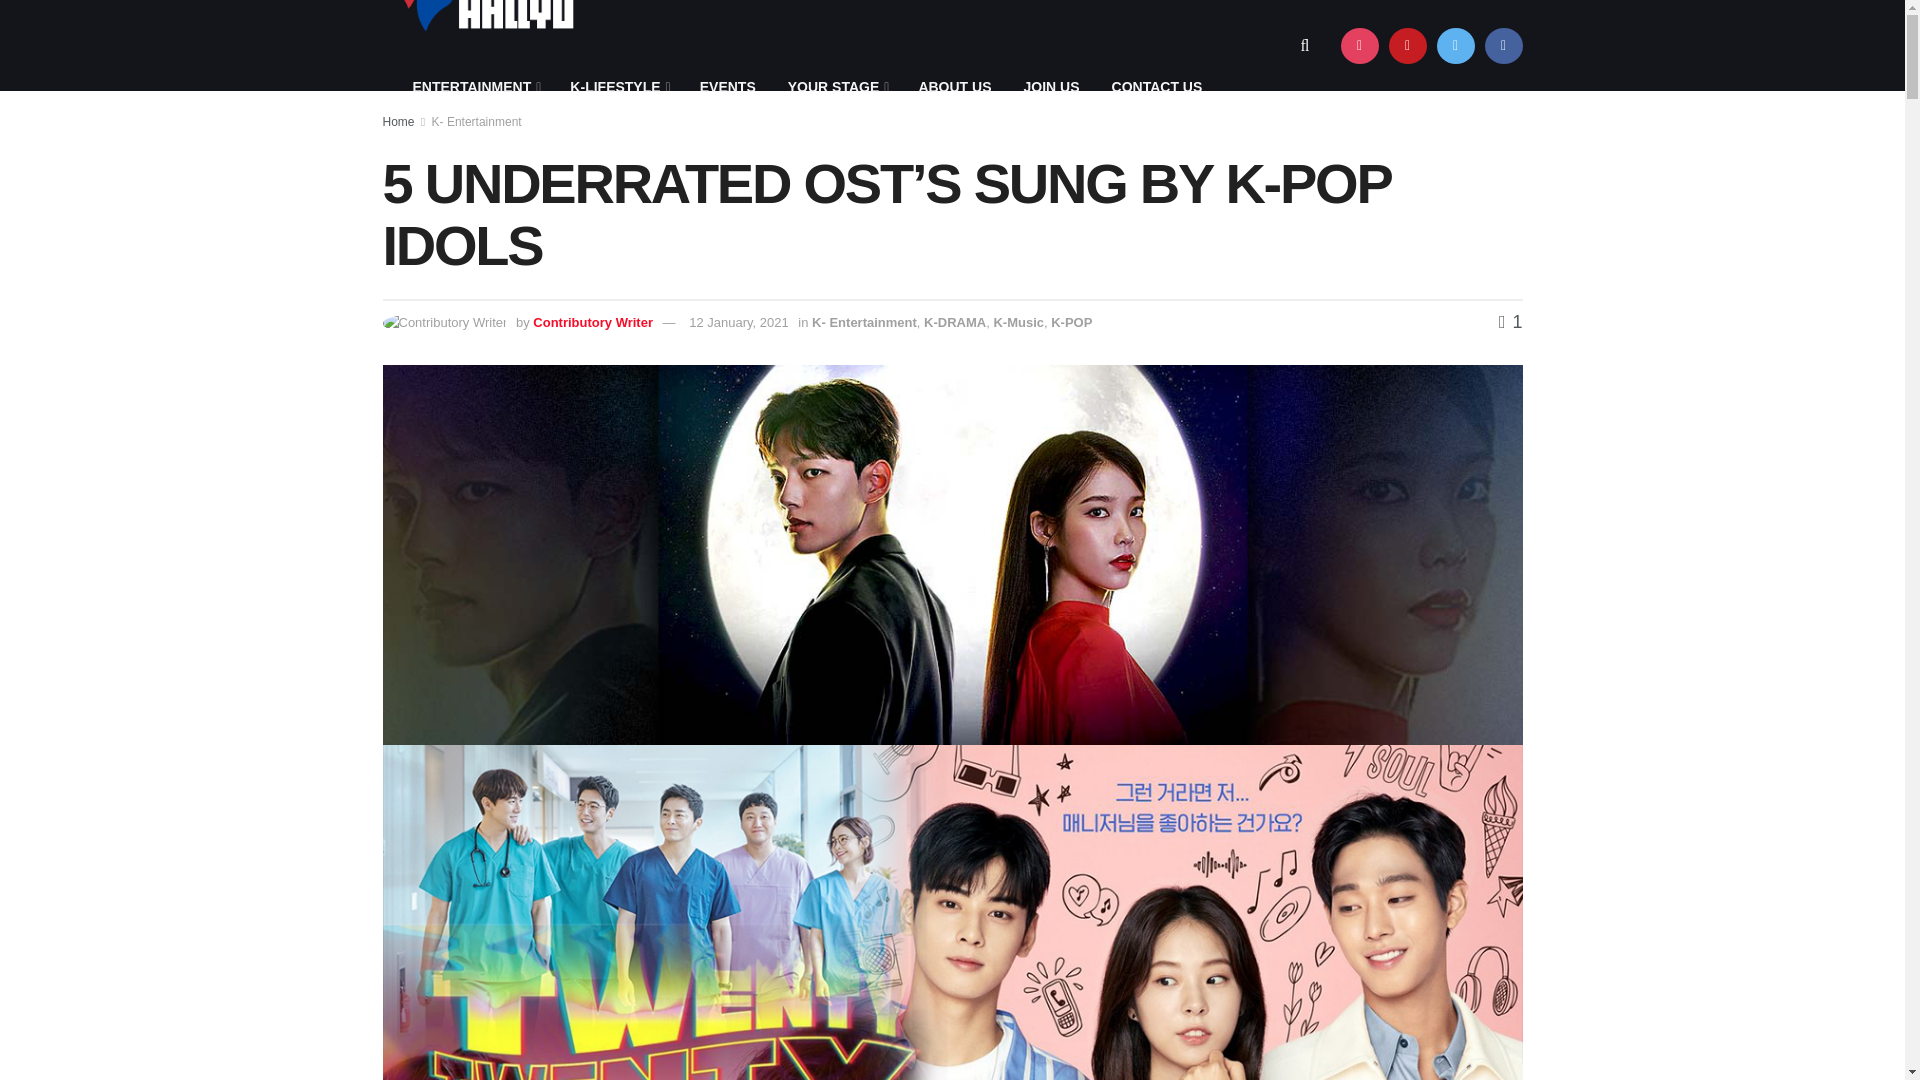 The image size is (1920, 1080). What do you see at coordinates (727, 87) in the screenshot?
I see `EVENTS` at bounding box center [727, 87].